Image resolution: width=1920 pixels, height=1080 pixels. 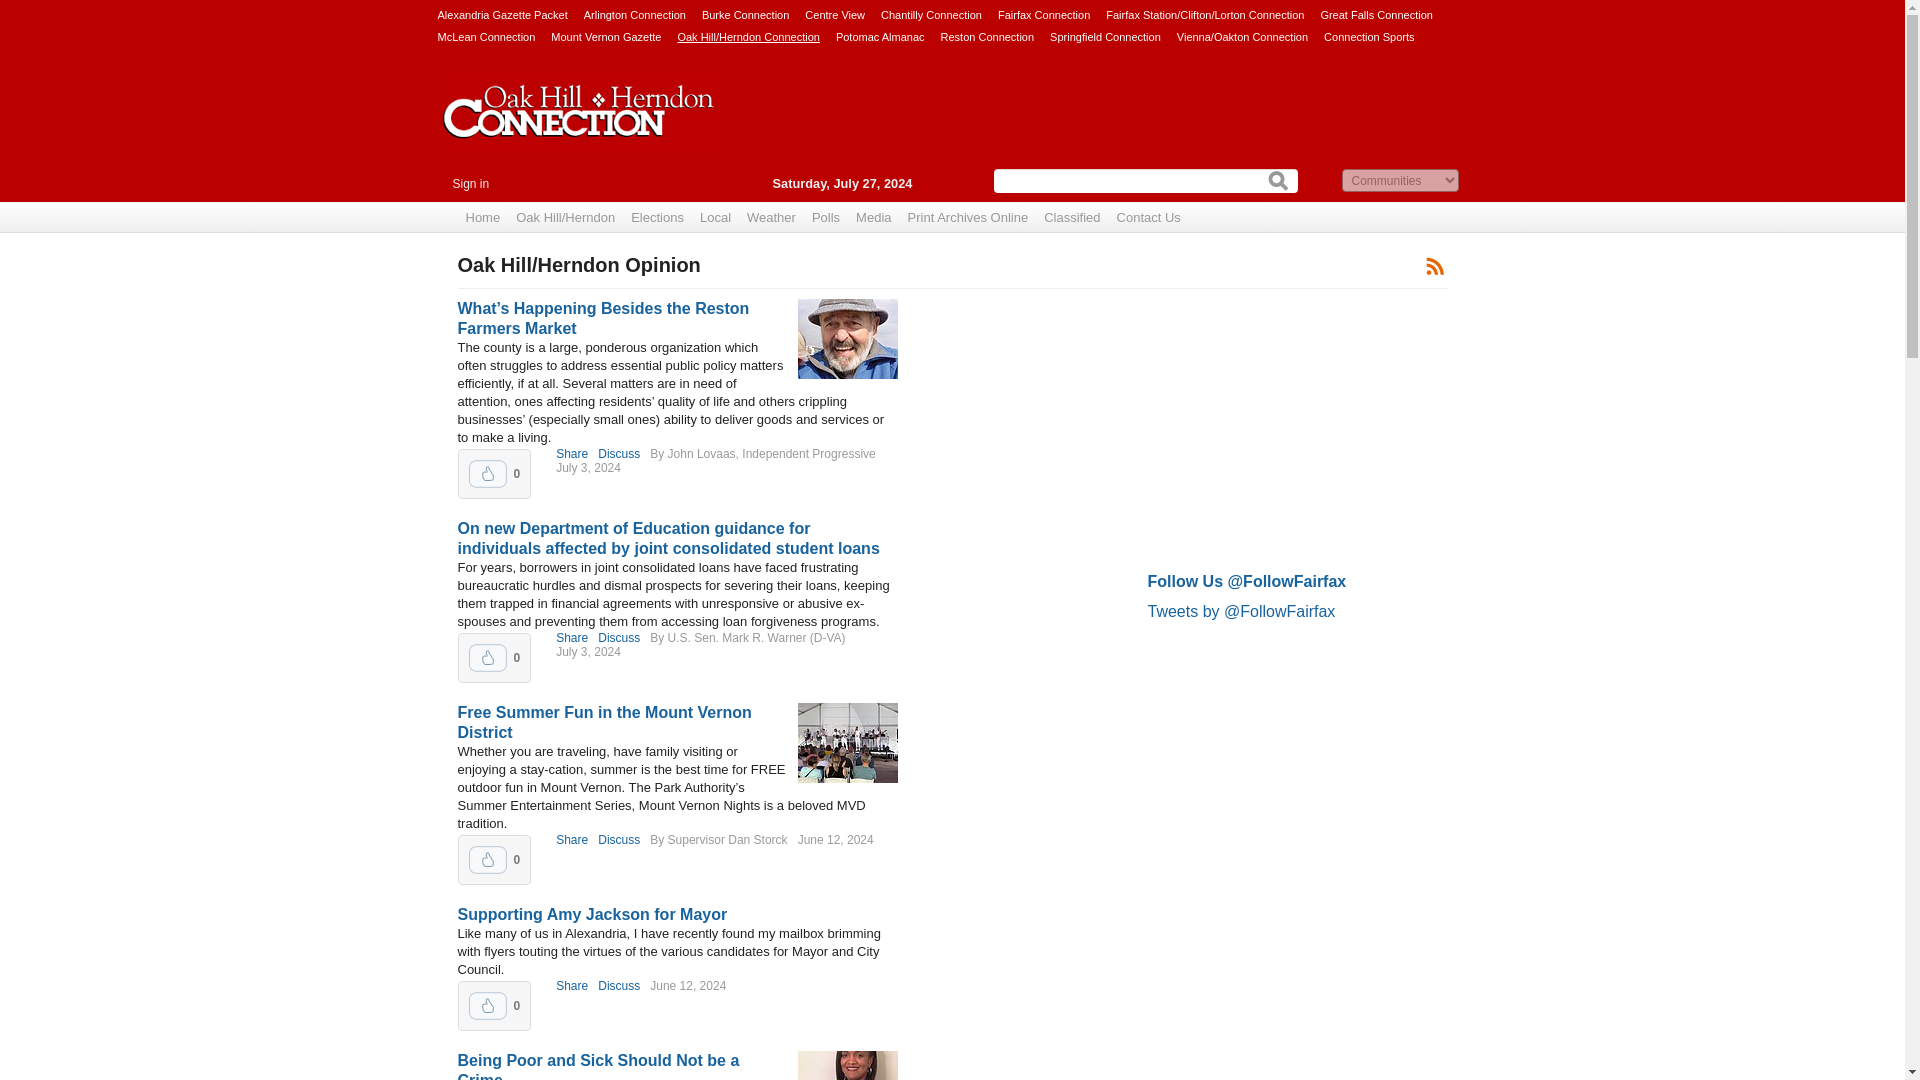 What do you see at coordinates (1044, 14) in the screenshot?
I see `Fairfax Connection` at bounding box center [1044, 14].